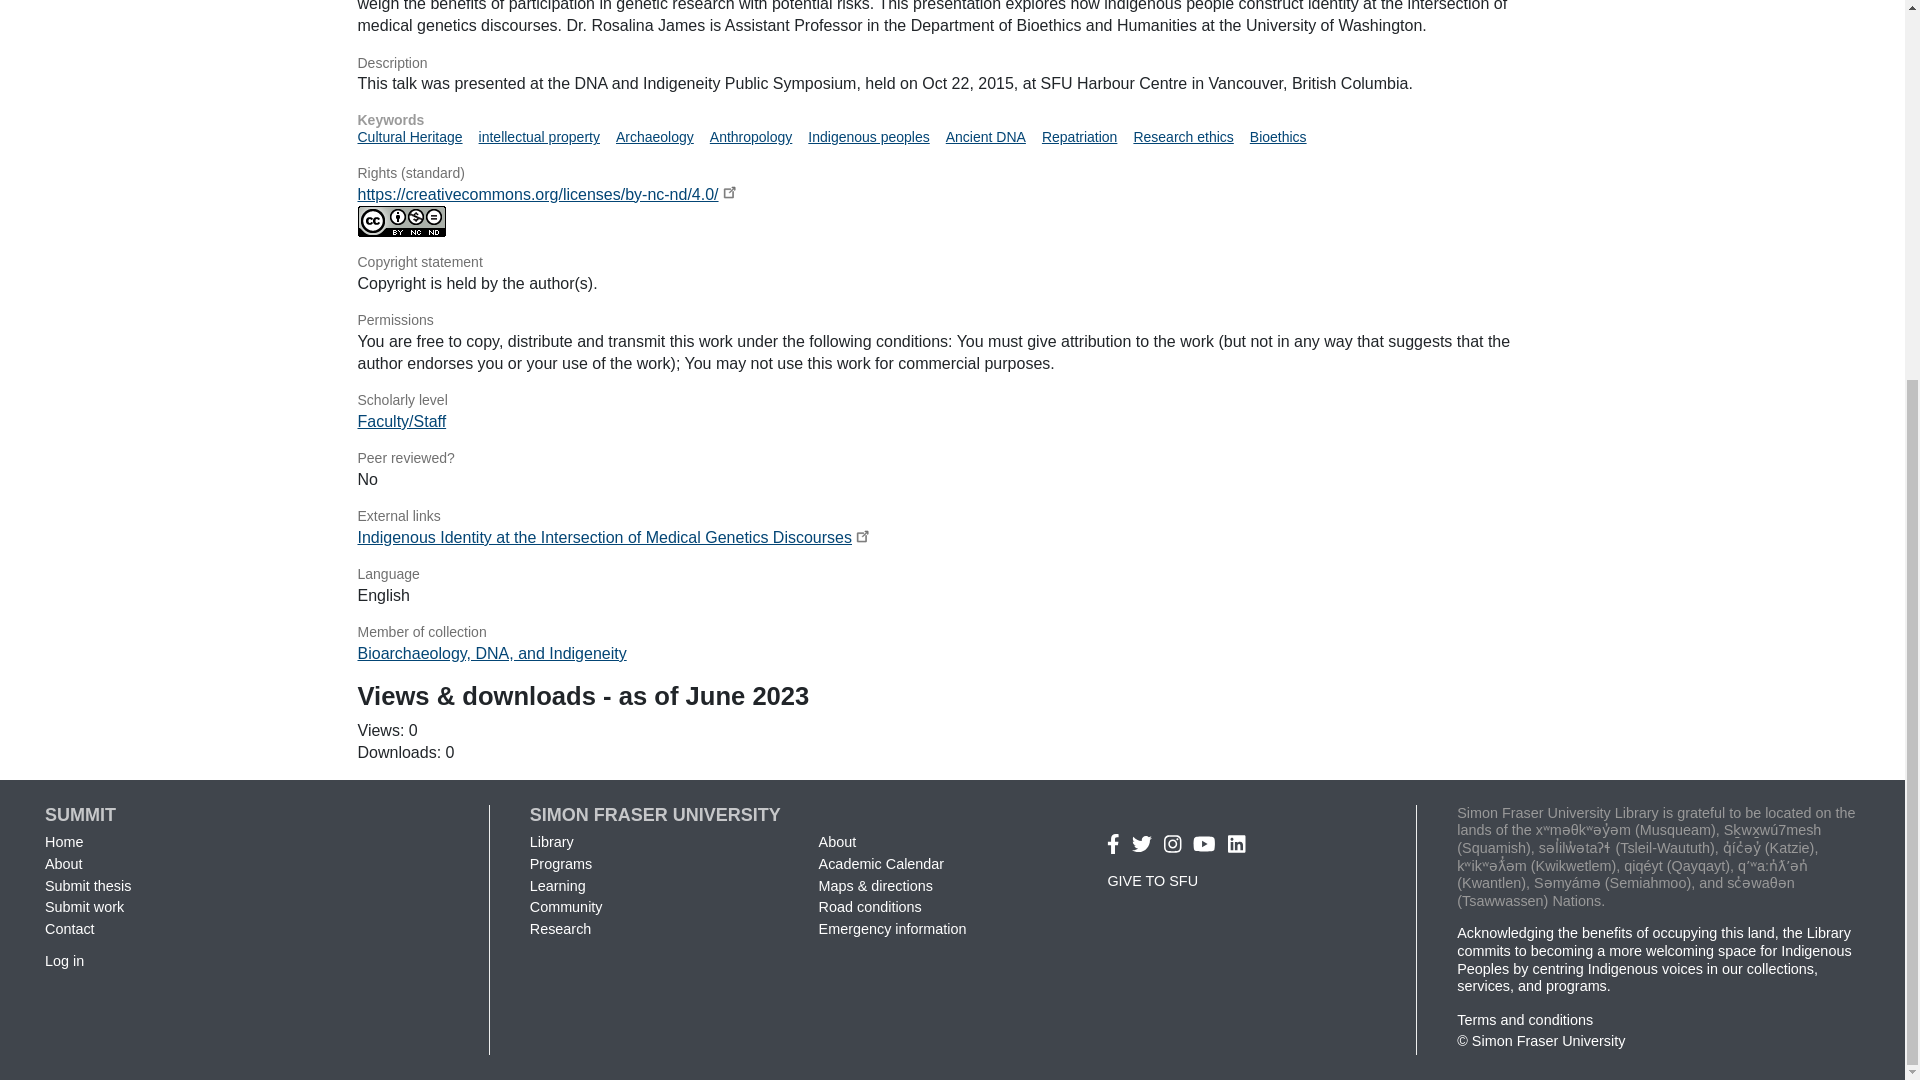  Describe the element at coordinates (1080, 136) in the screenshot. I see `Repatriation` at that location.